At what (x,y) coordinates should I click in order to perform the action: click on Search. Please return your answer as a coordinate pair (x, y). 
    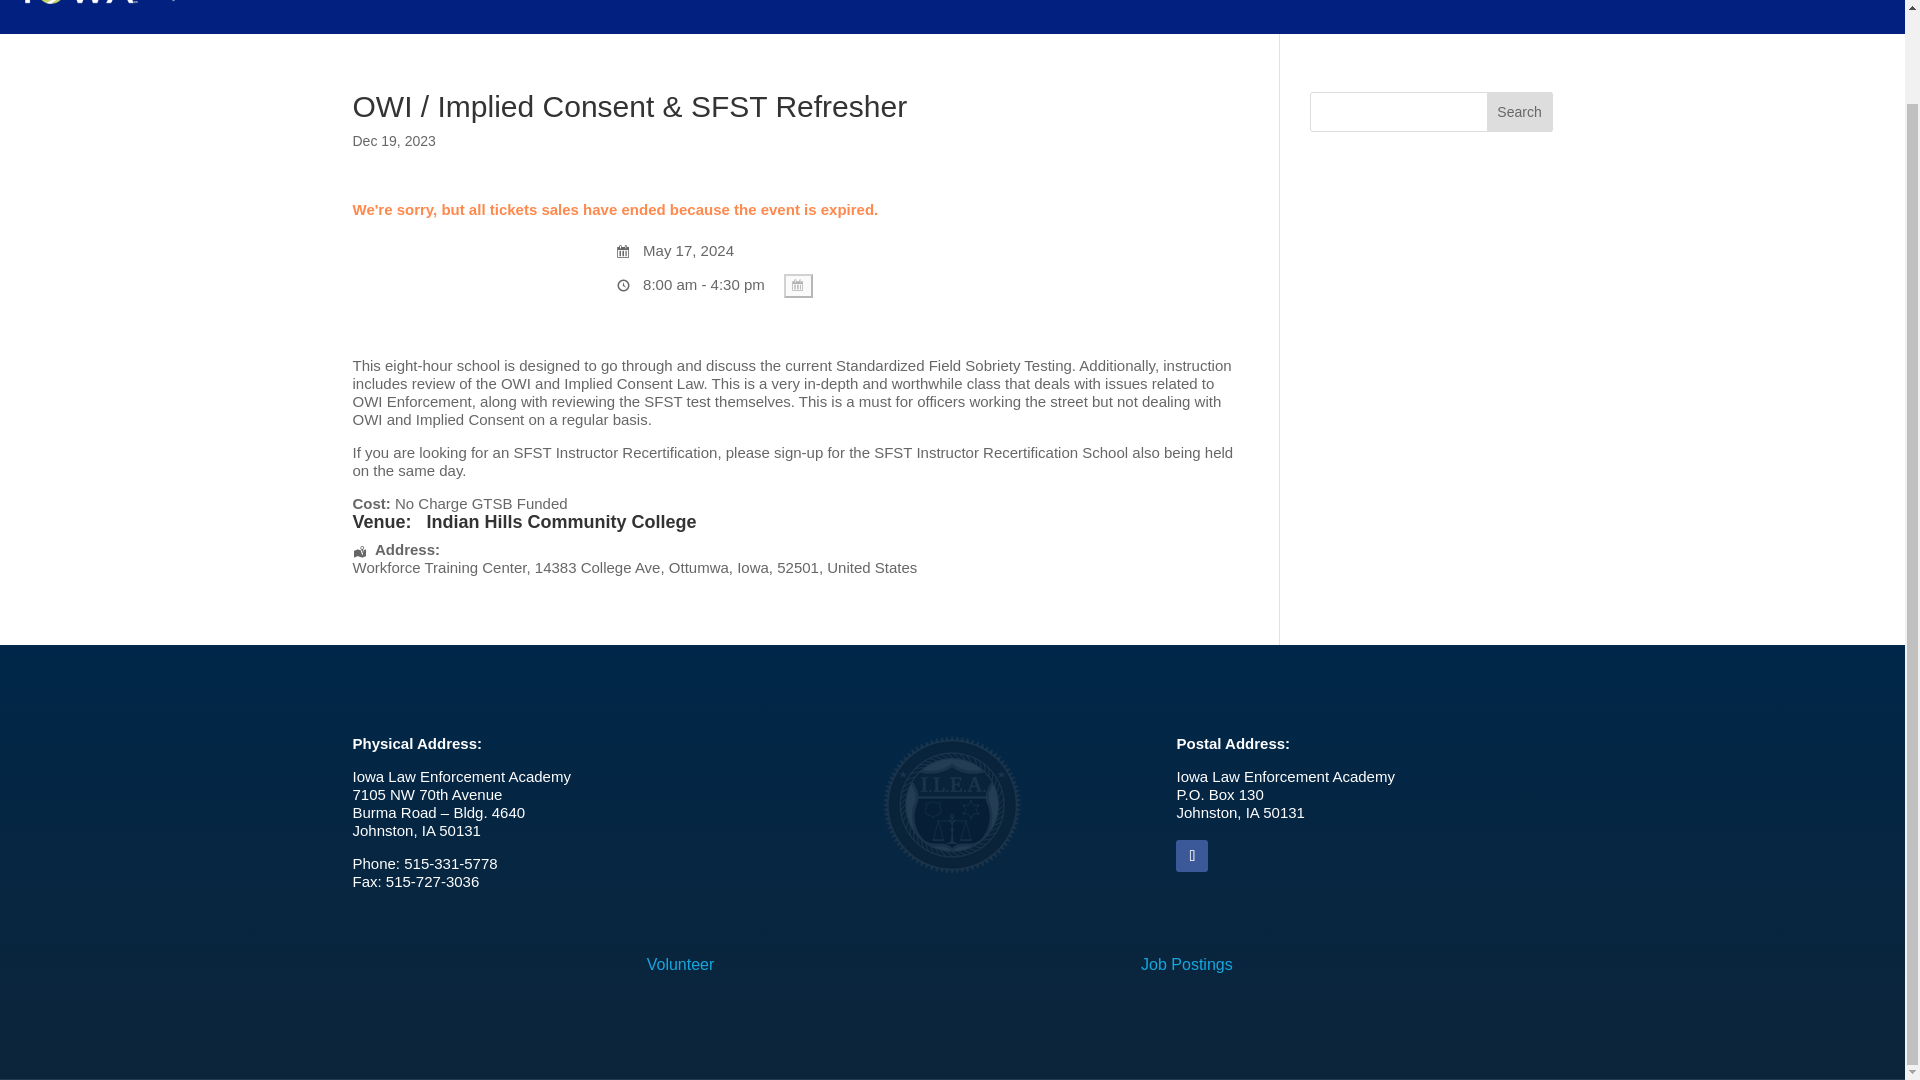
    Looking at the image, I should click on (1520, 111).